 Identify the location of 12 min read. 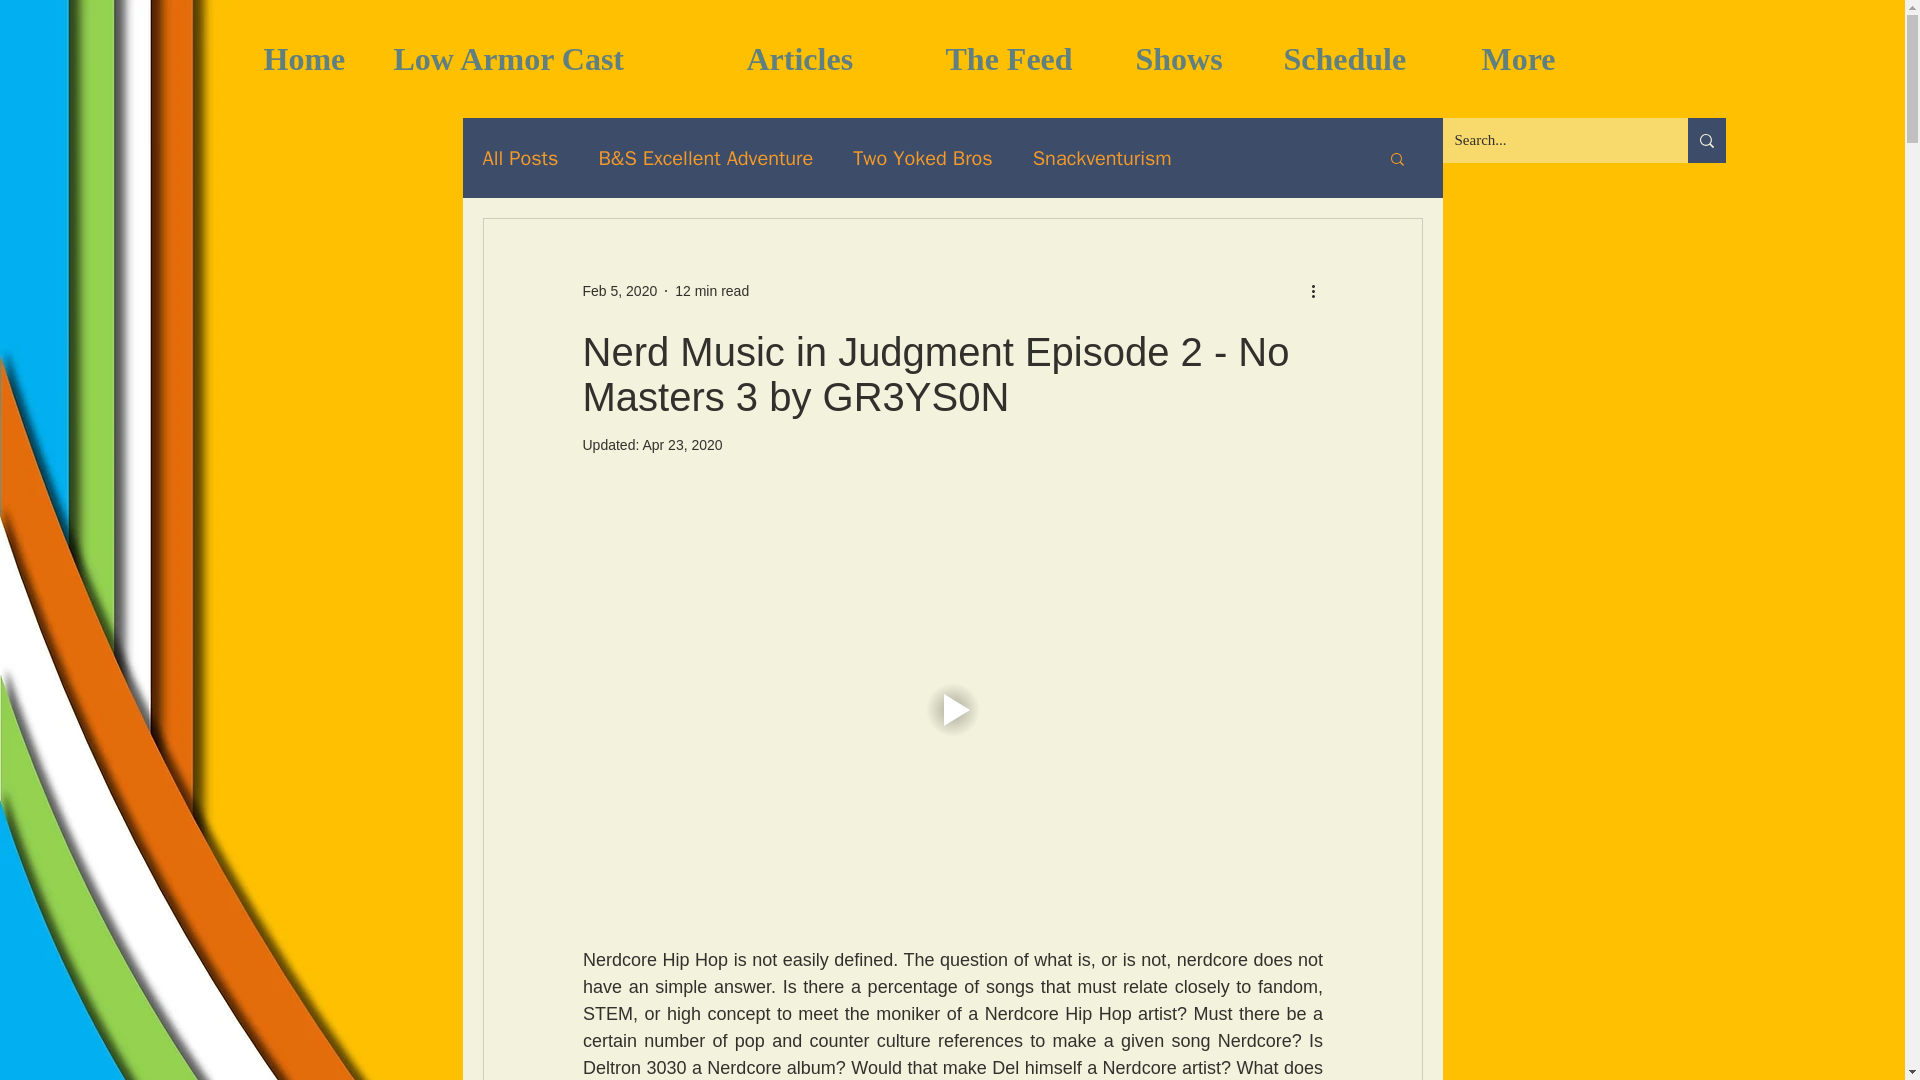
(712, 290).